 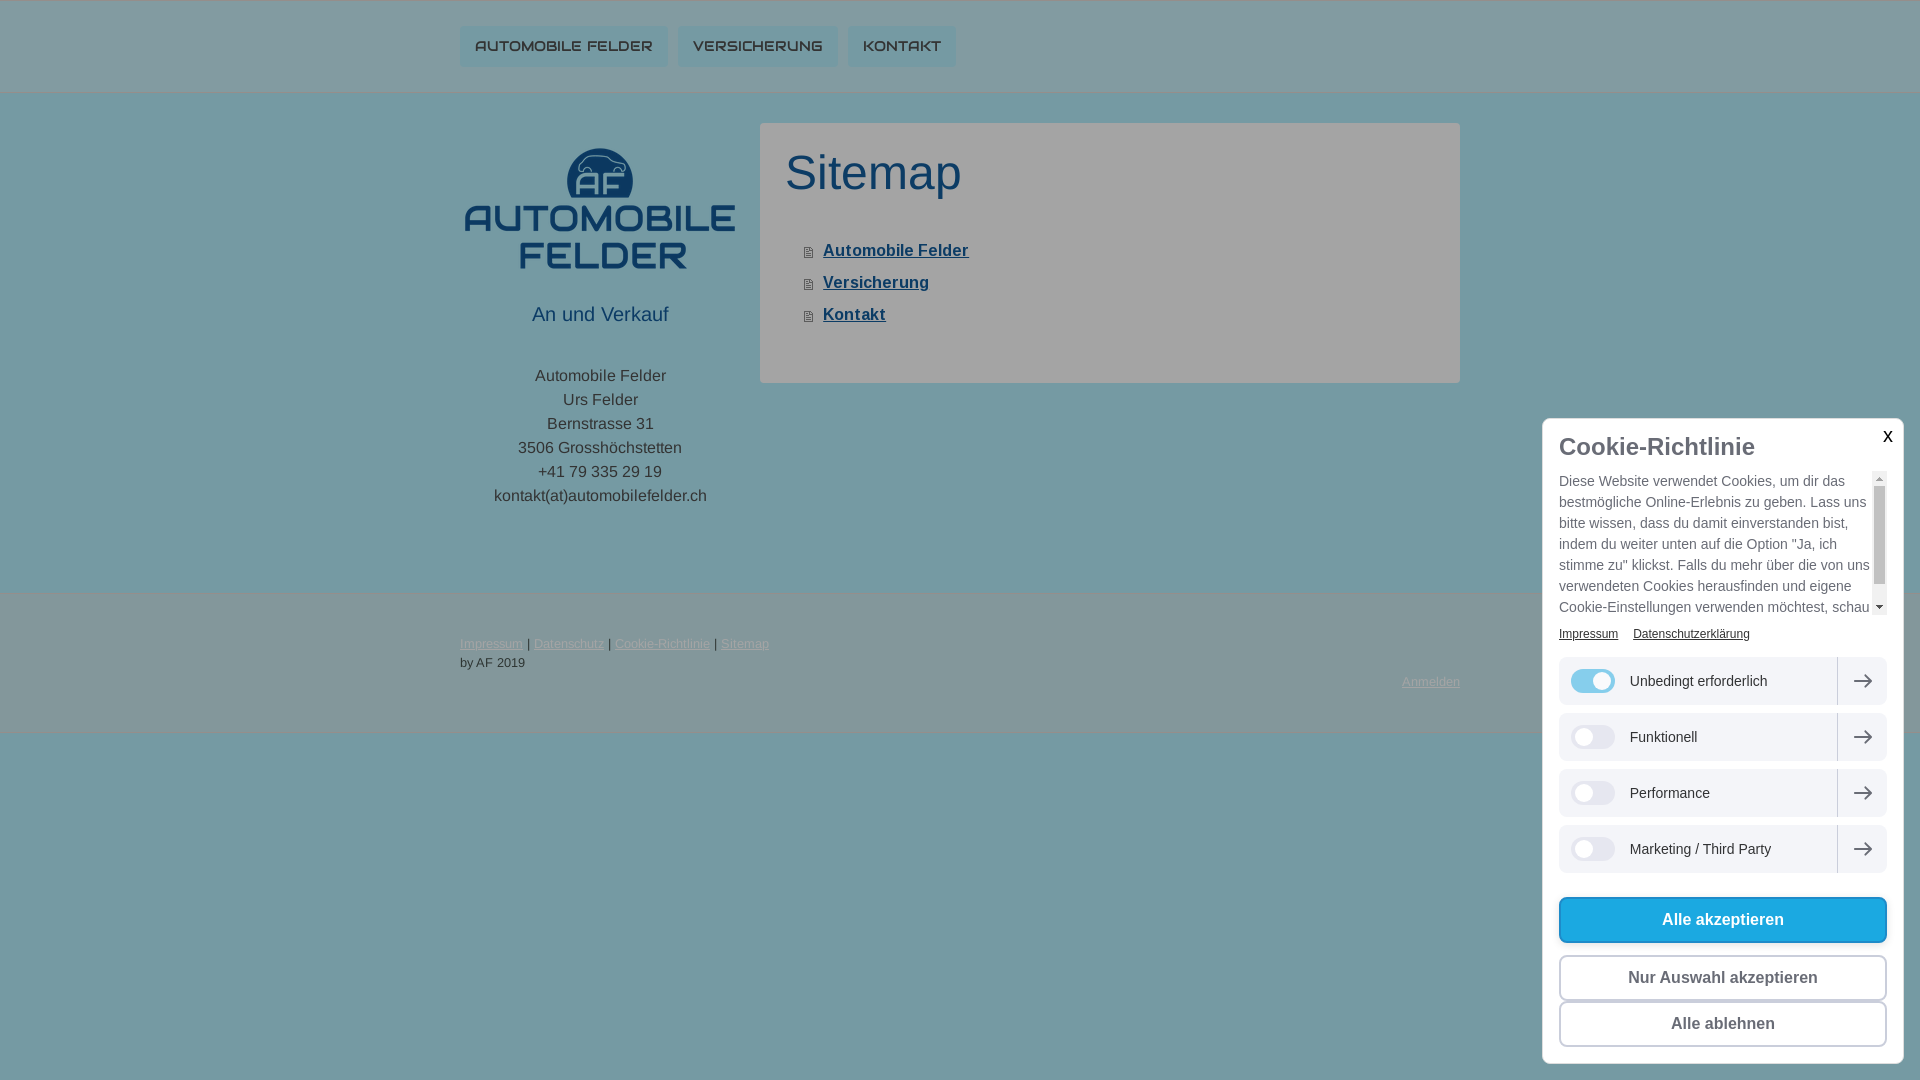 What do you see at coordinates (1122, 315) in the screenshot?
I see `Kontakt` at bounding box center [1122, 315].